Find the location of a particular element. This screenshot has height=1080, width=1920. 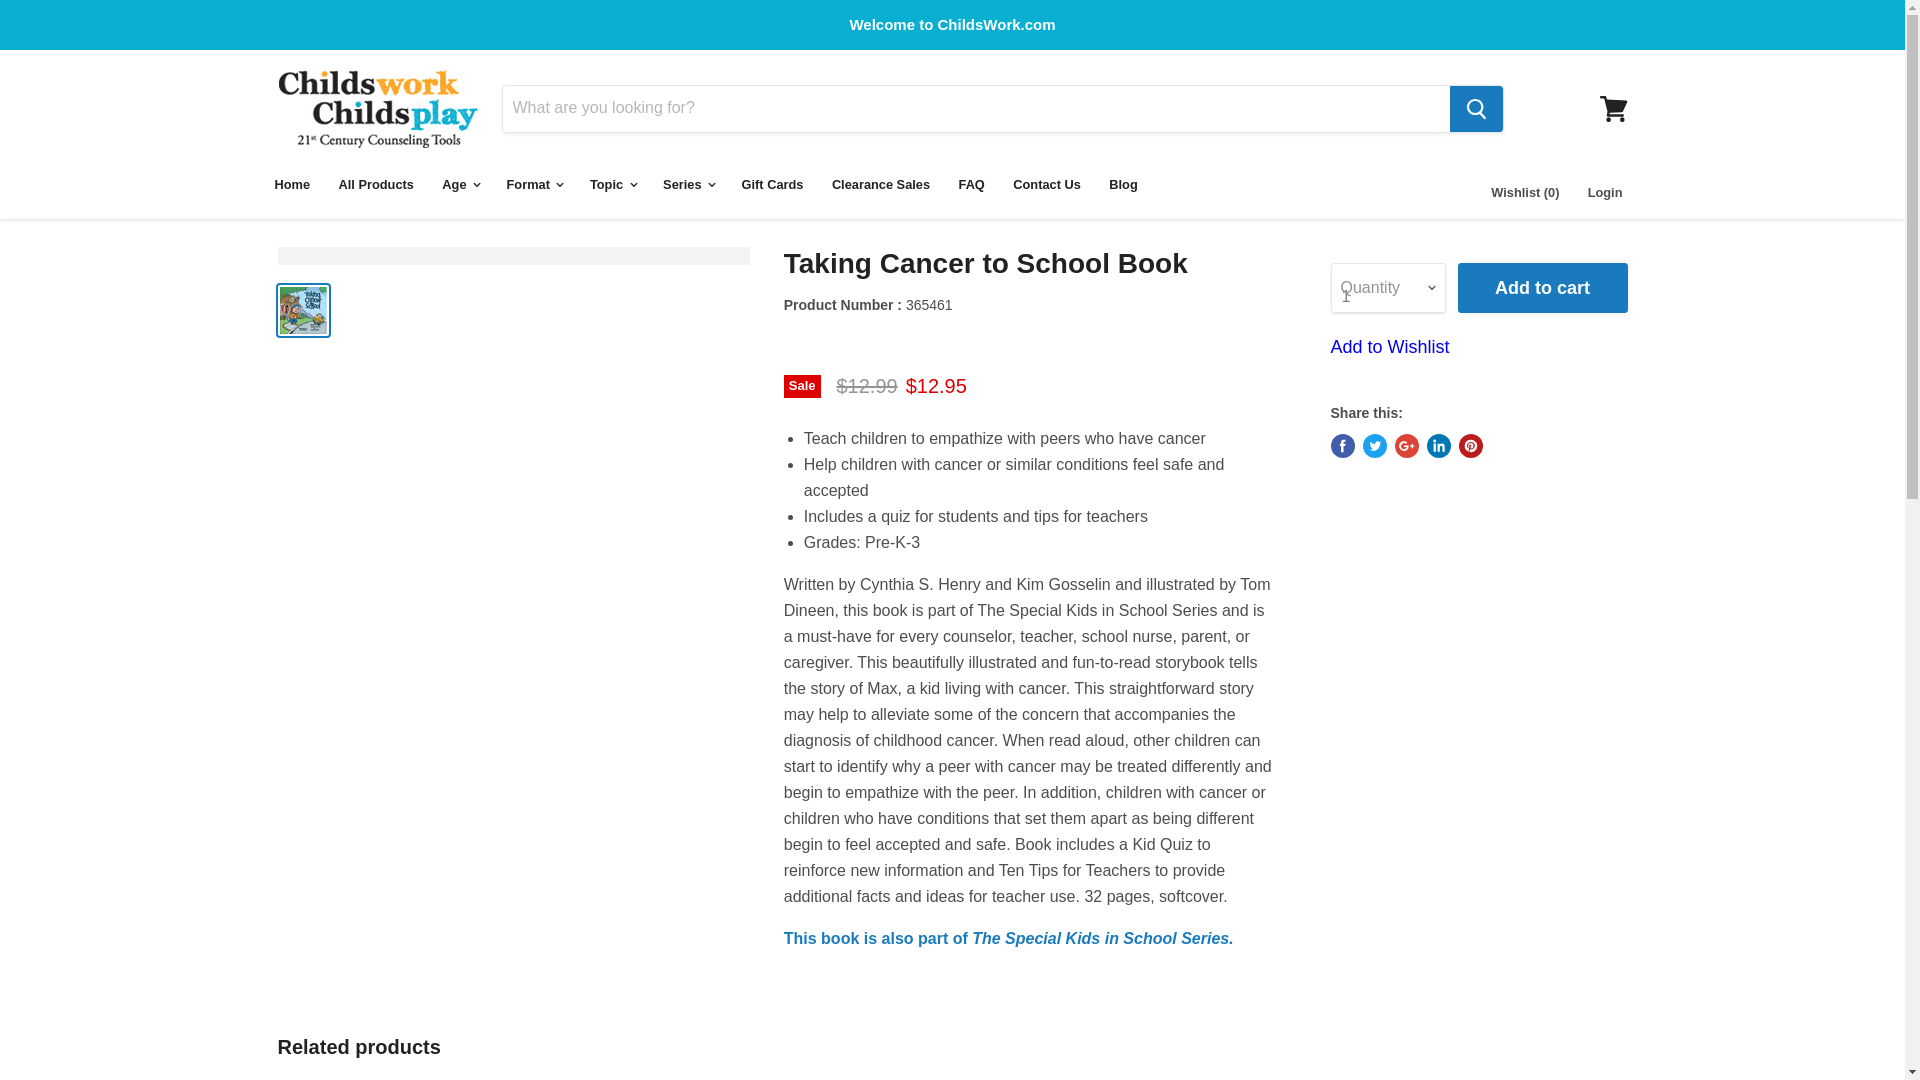

View cart is located at coordinates (1613, 108).